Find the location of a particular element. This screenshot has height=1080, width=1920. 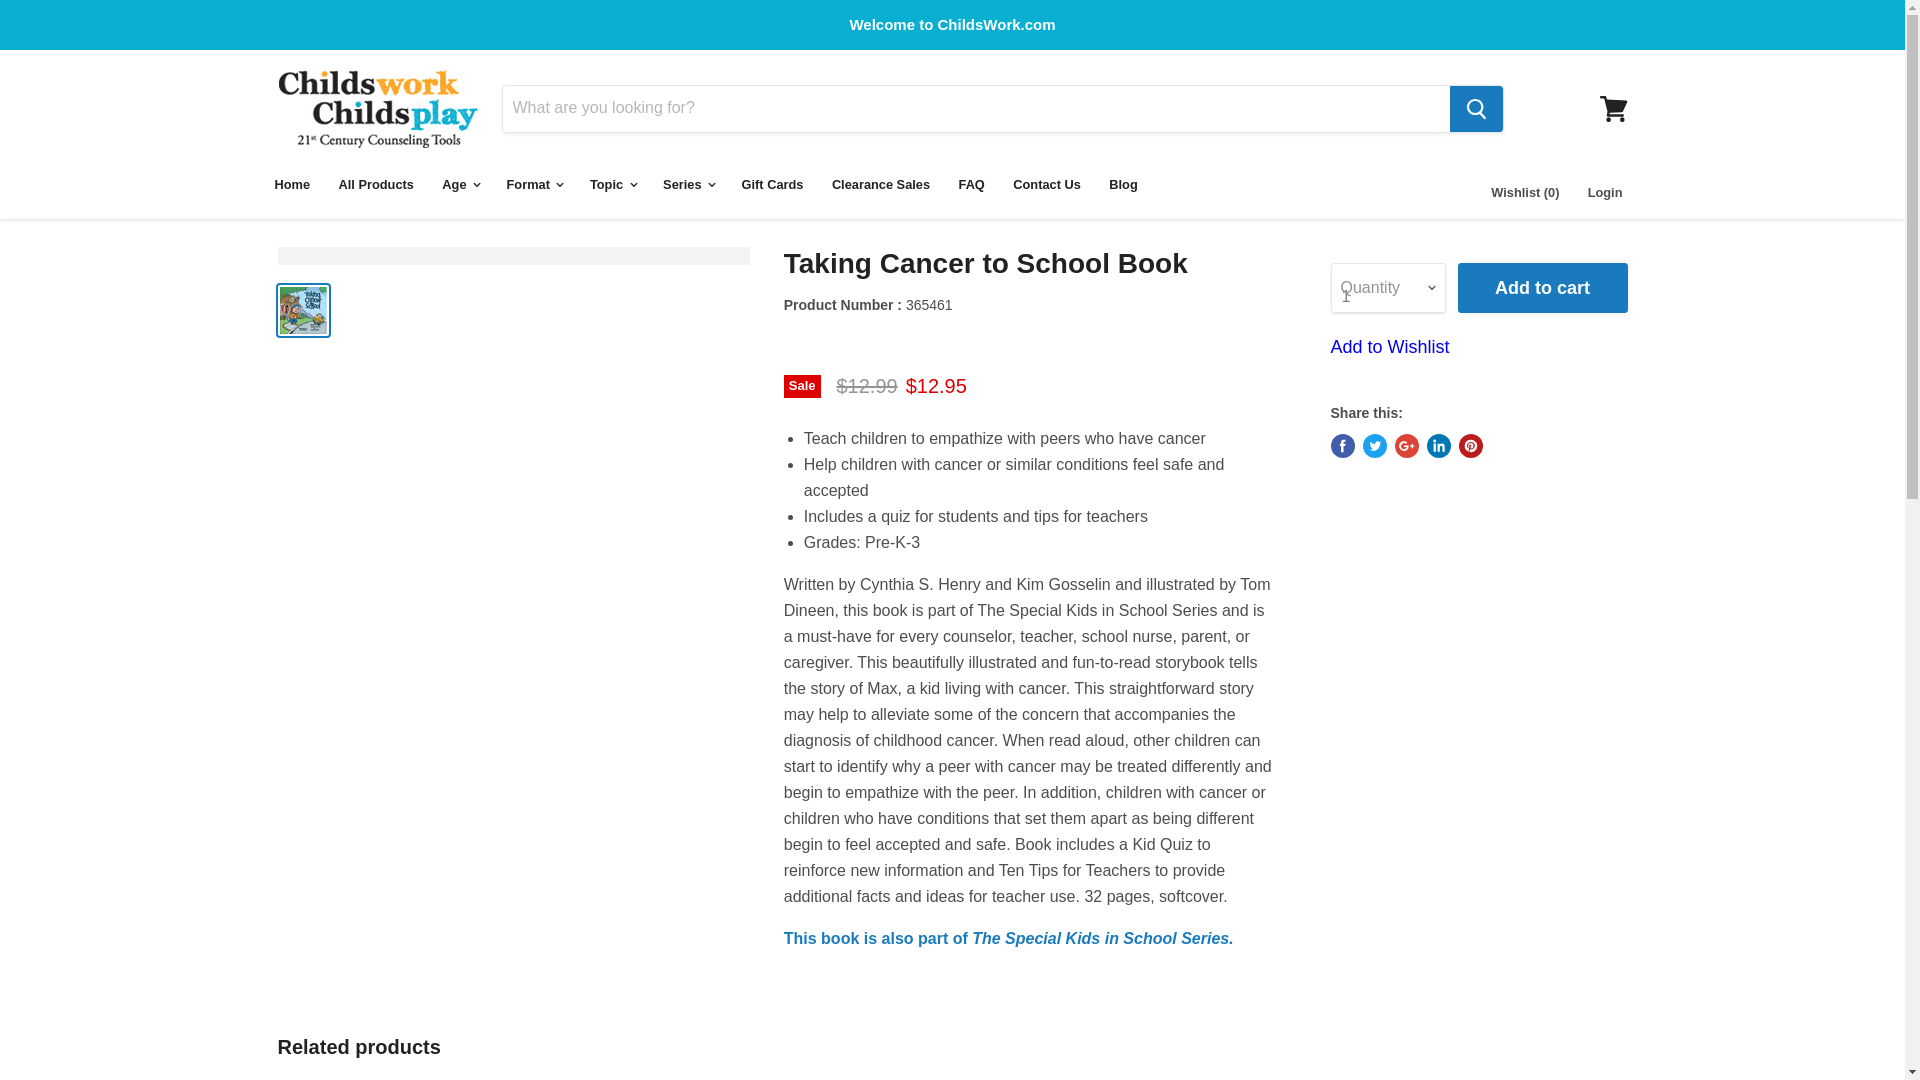

View cart is located at coordinates (1613, 108).